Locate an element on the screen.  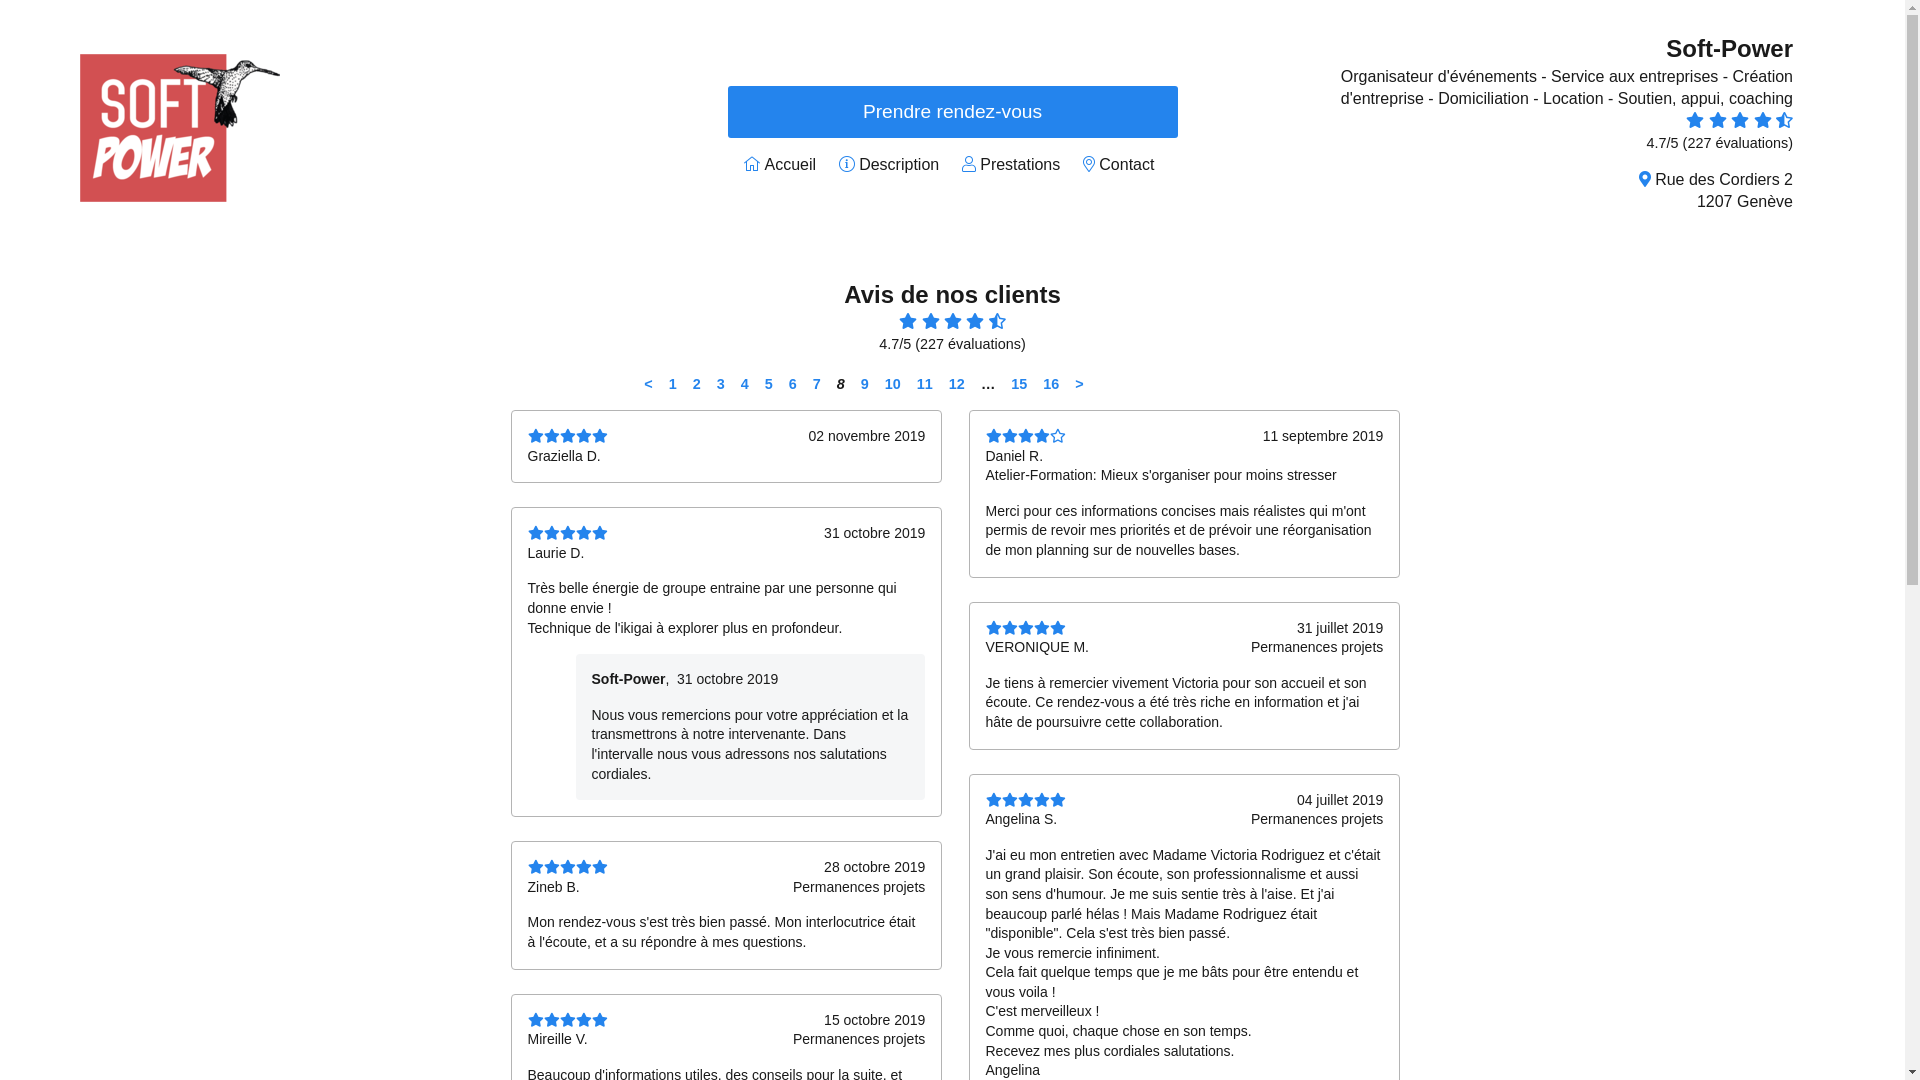
Accueil is located at coordinates (791, 164).